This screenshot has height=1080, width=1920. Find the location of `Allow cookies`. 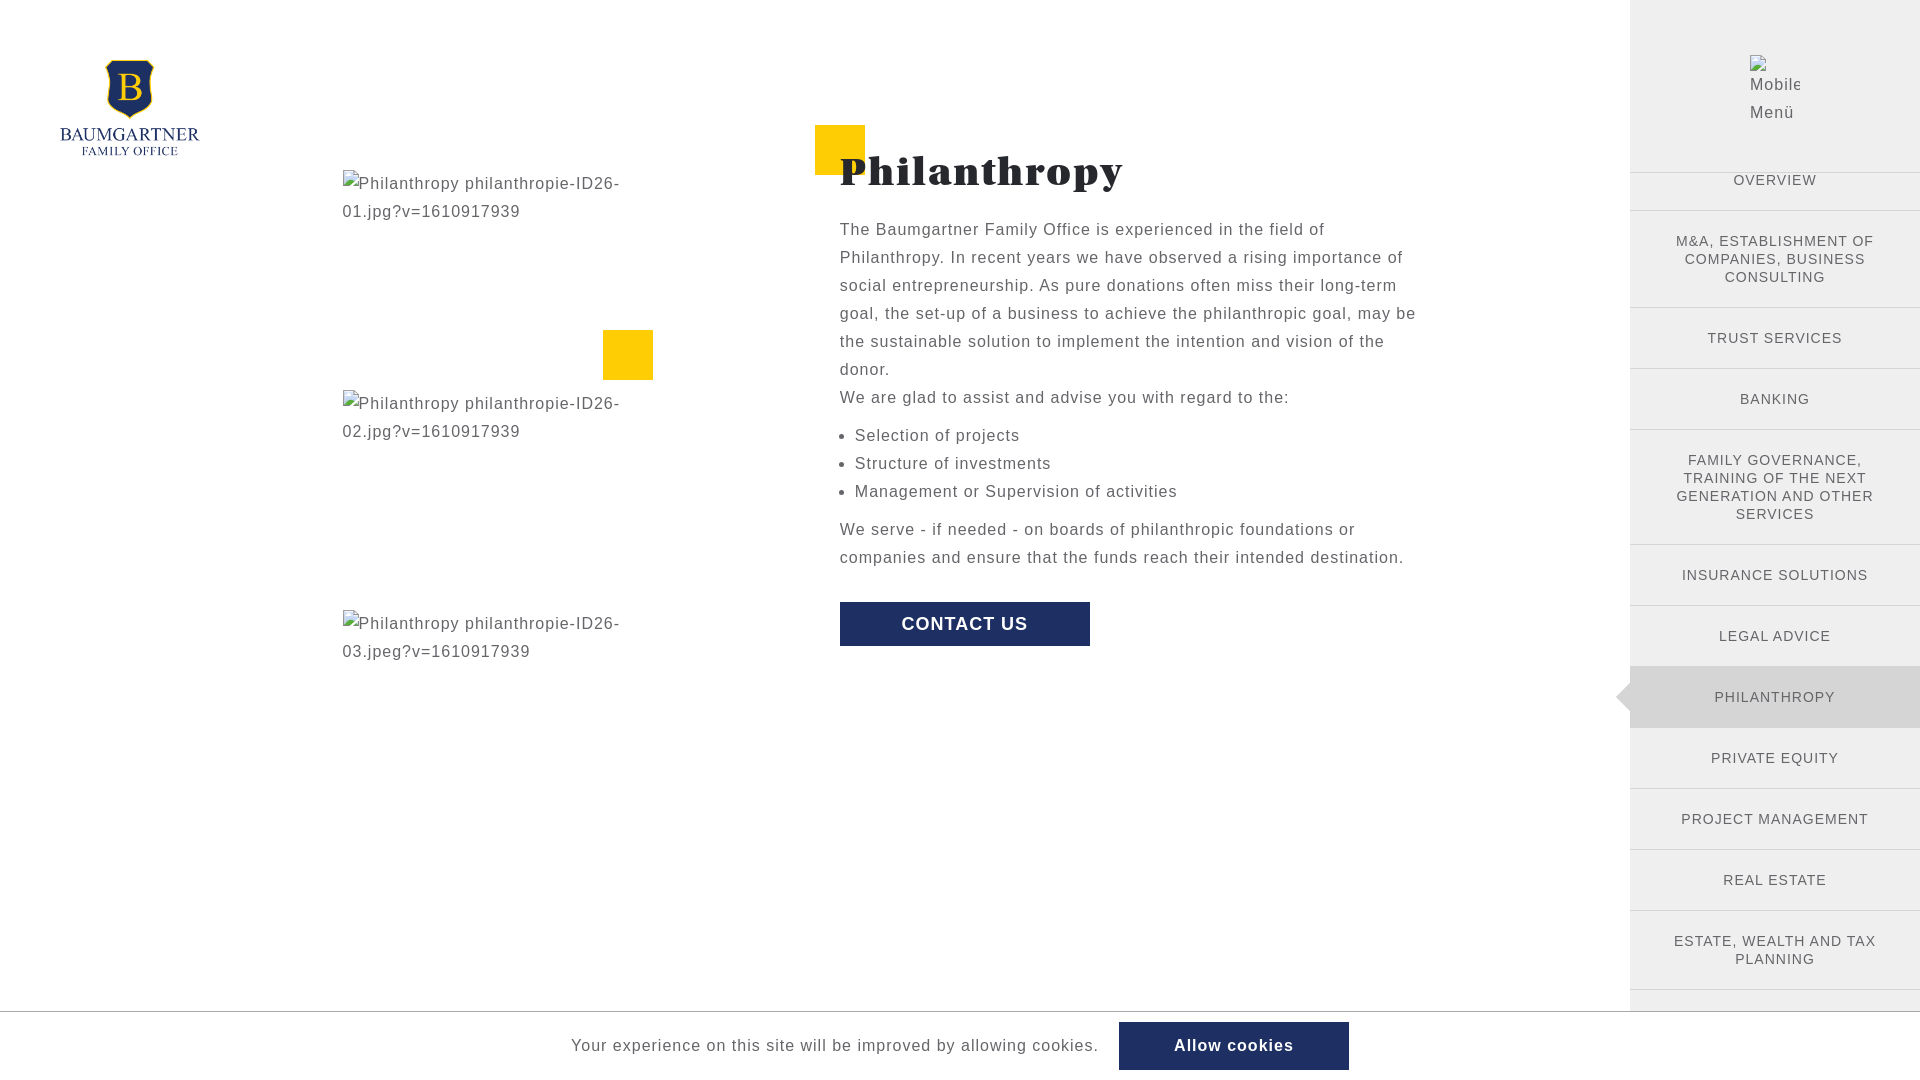

Allow cookies is located at coordinates (1234, 1046).